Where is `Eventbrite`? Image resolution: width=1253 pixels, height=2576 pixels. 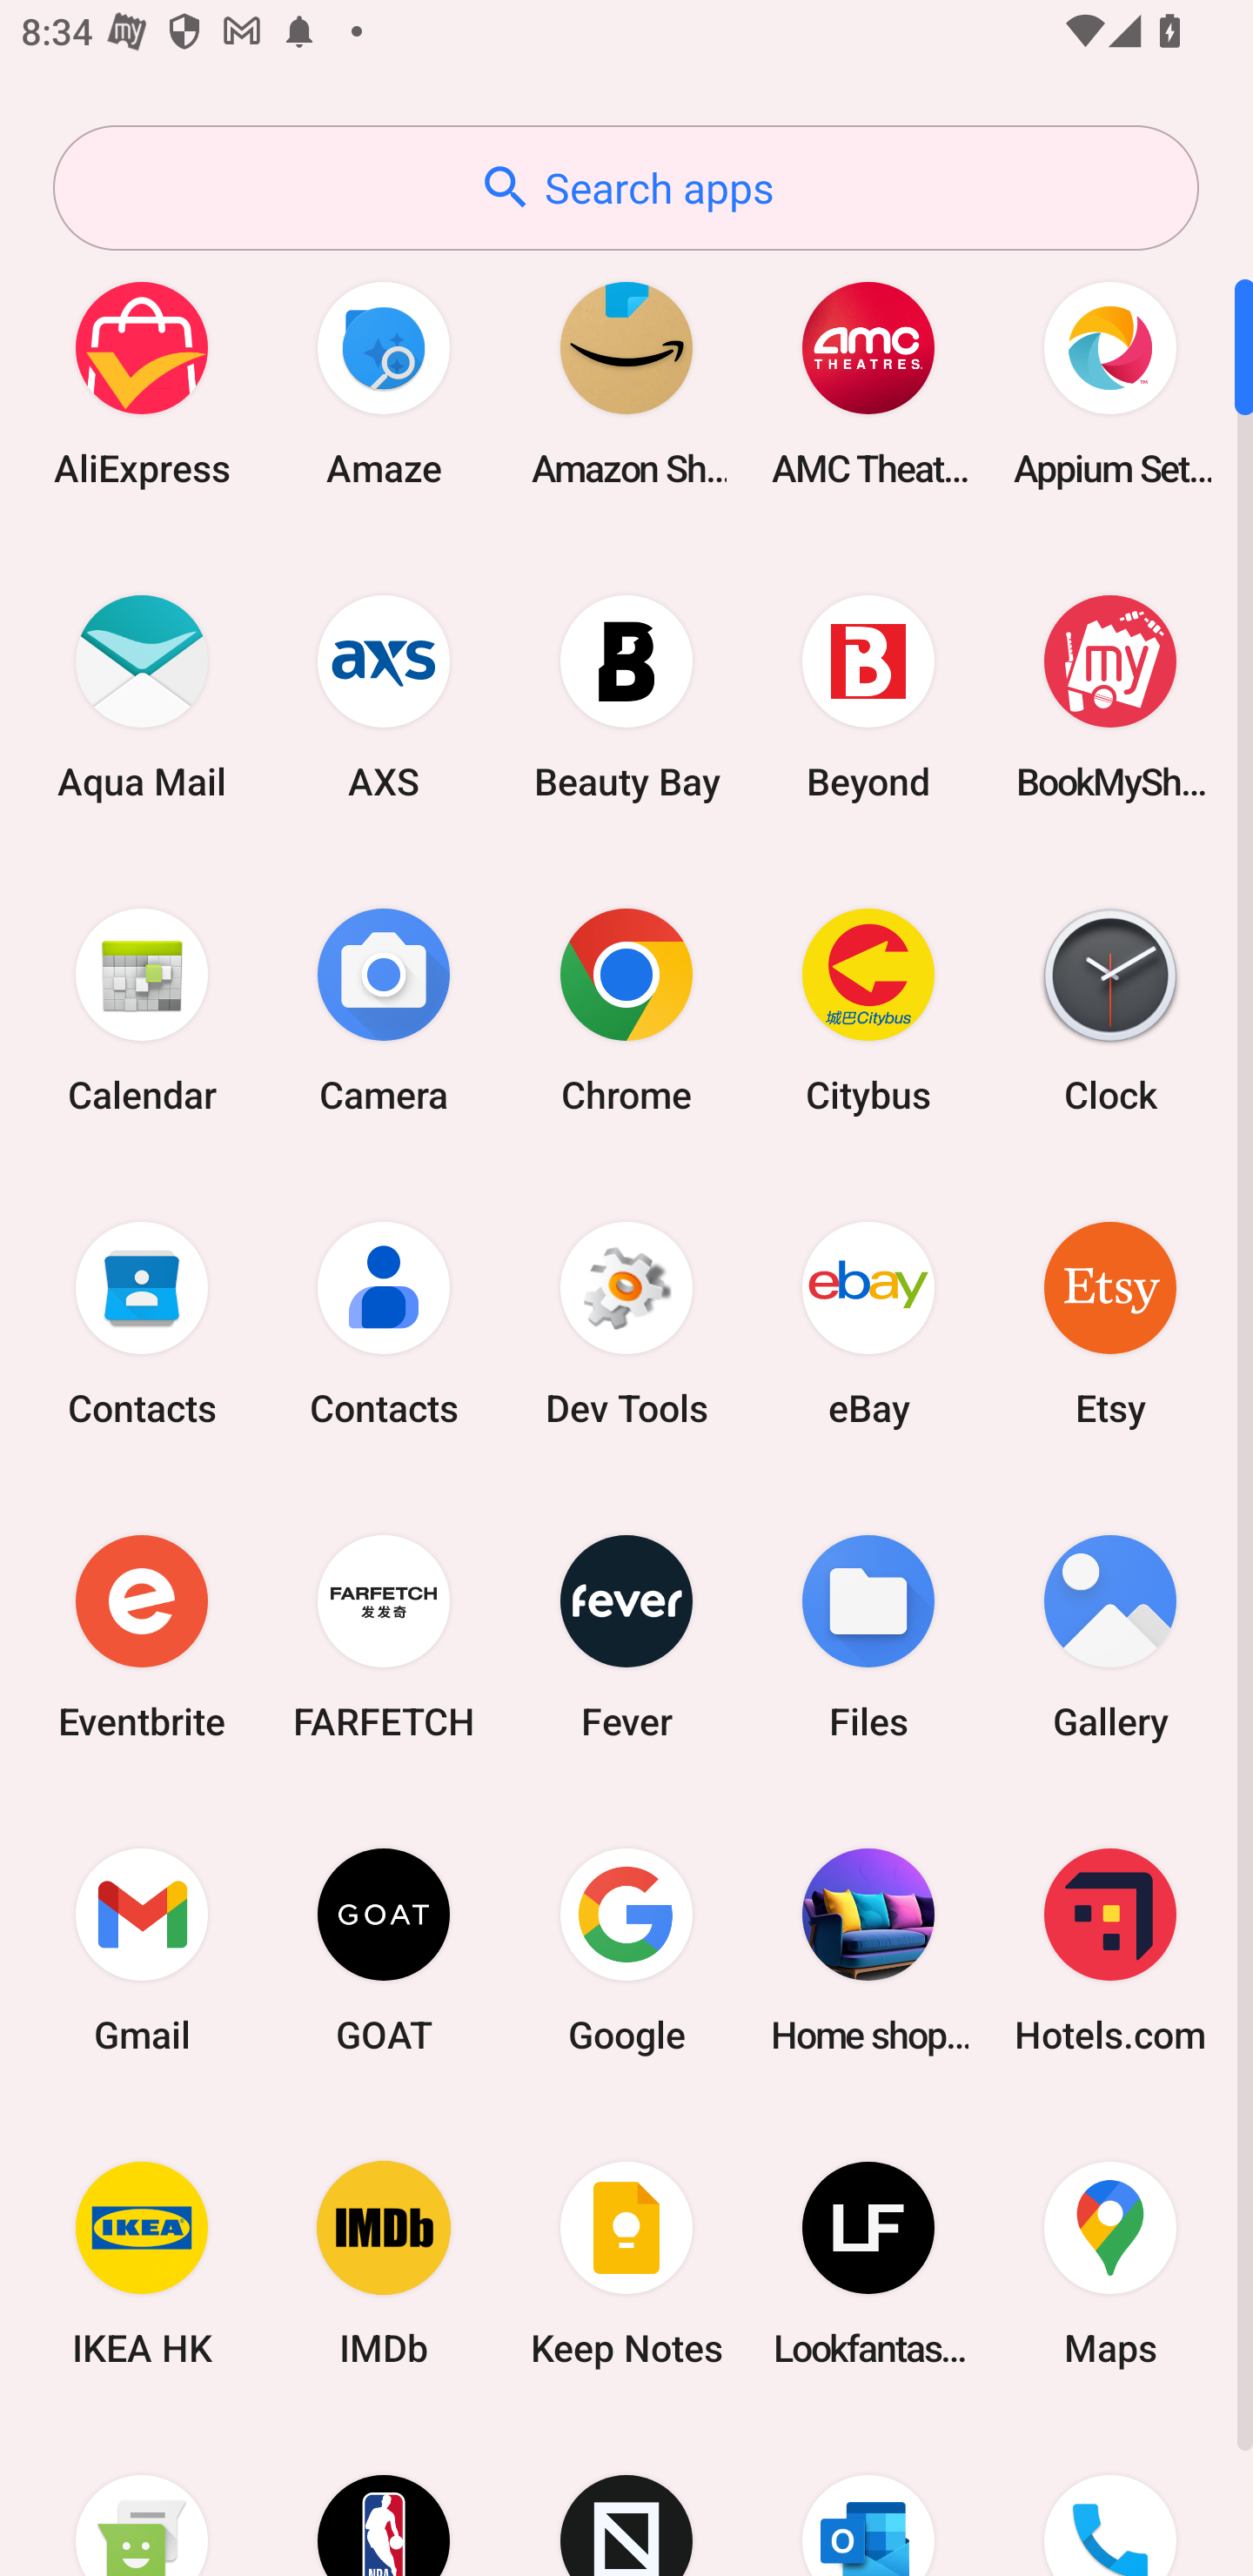 Eventbrite is located at coordinates (142, 1636).